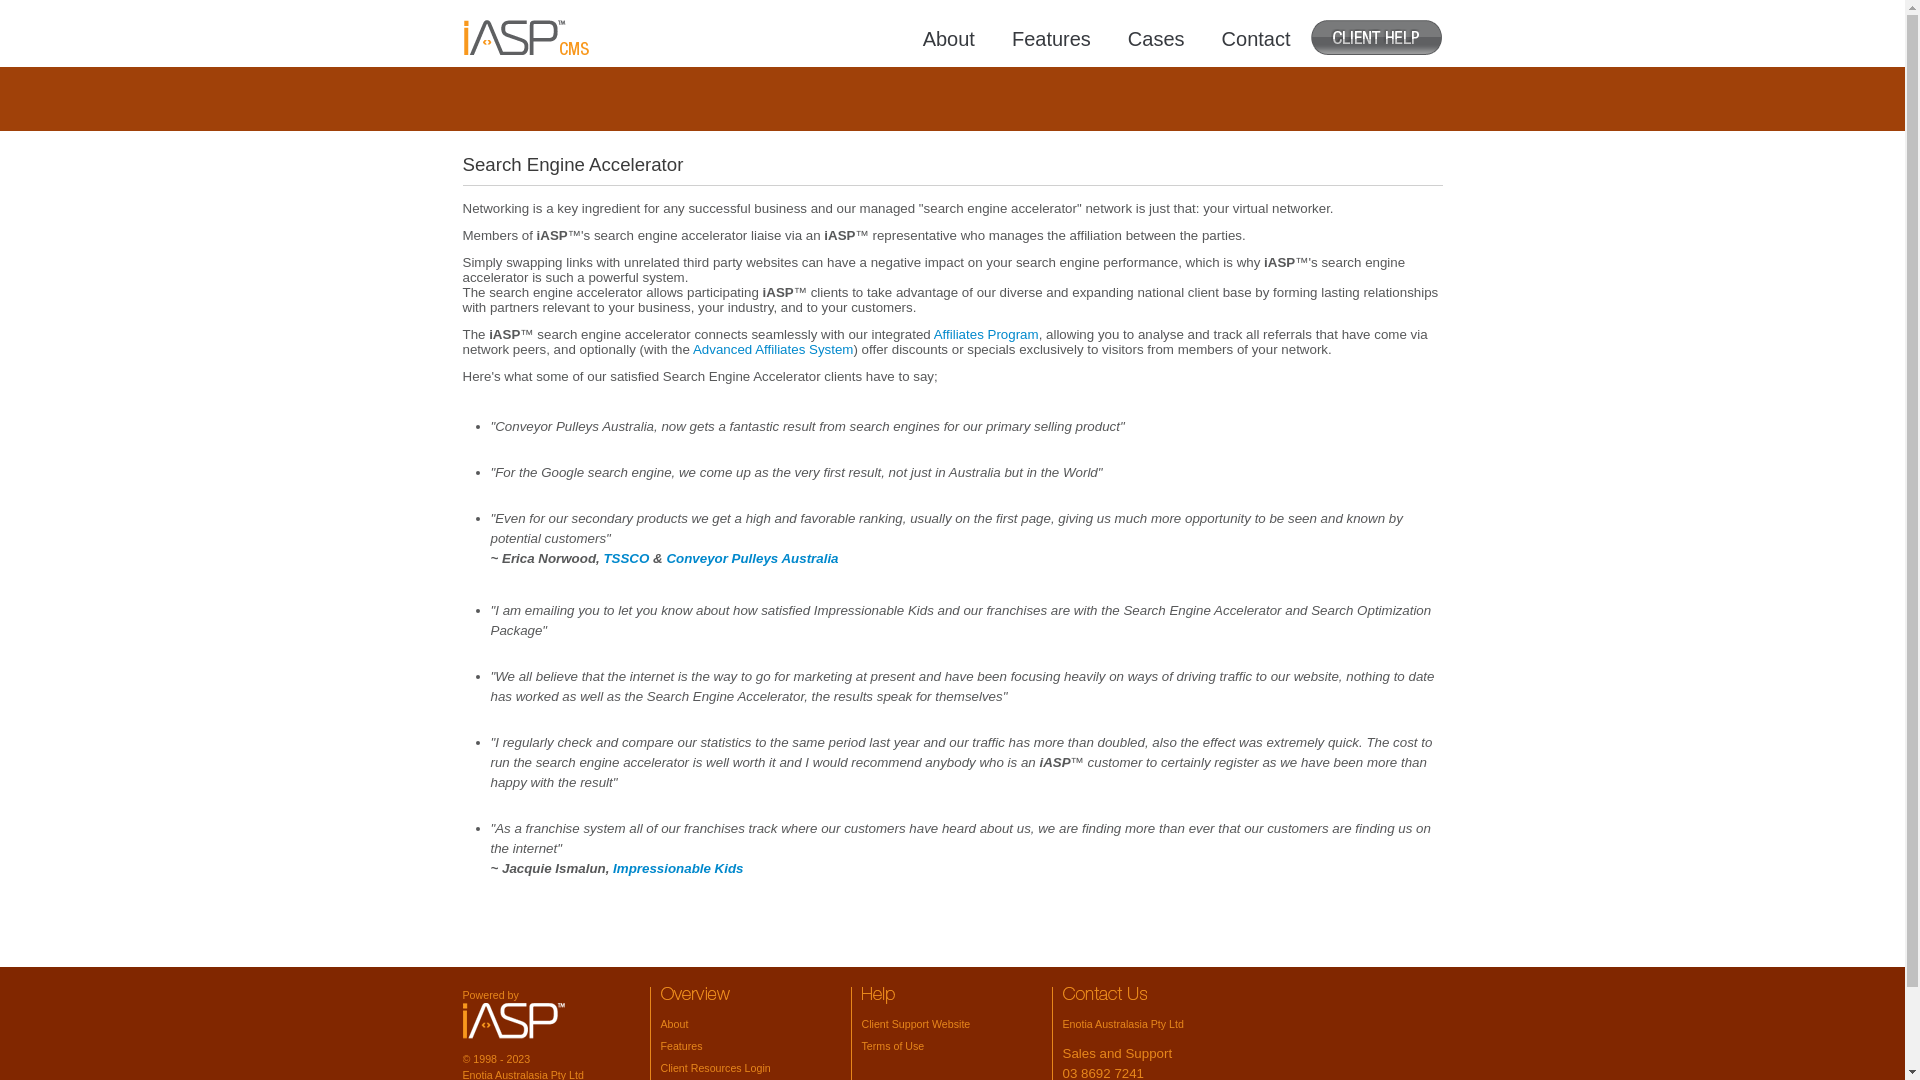 The height and width of the screenshot is (1080, 1920). I want to click on Terms of Use, so click(894, 1046).